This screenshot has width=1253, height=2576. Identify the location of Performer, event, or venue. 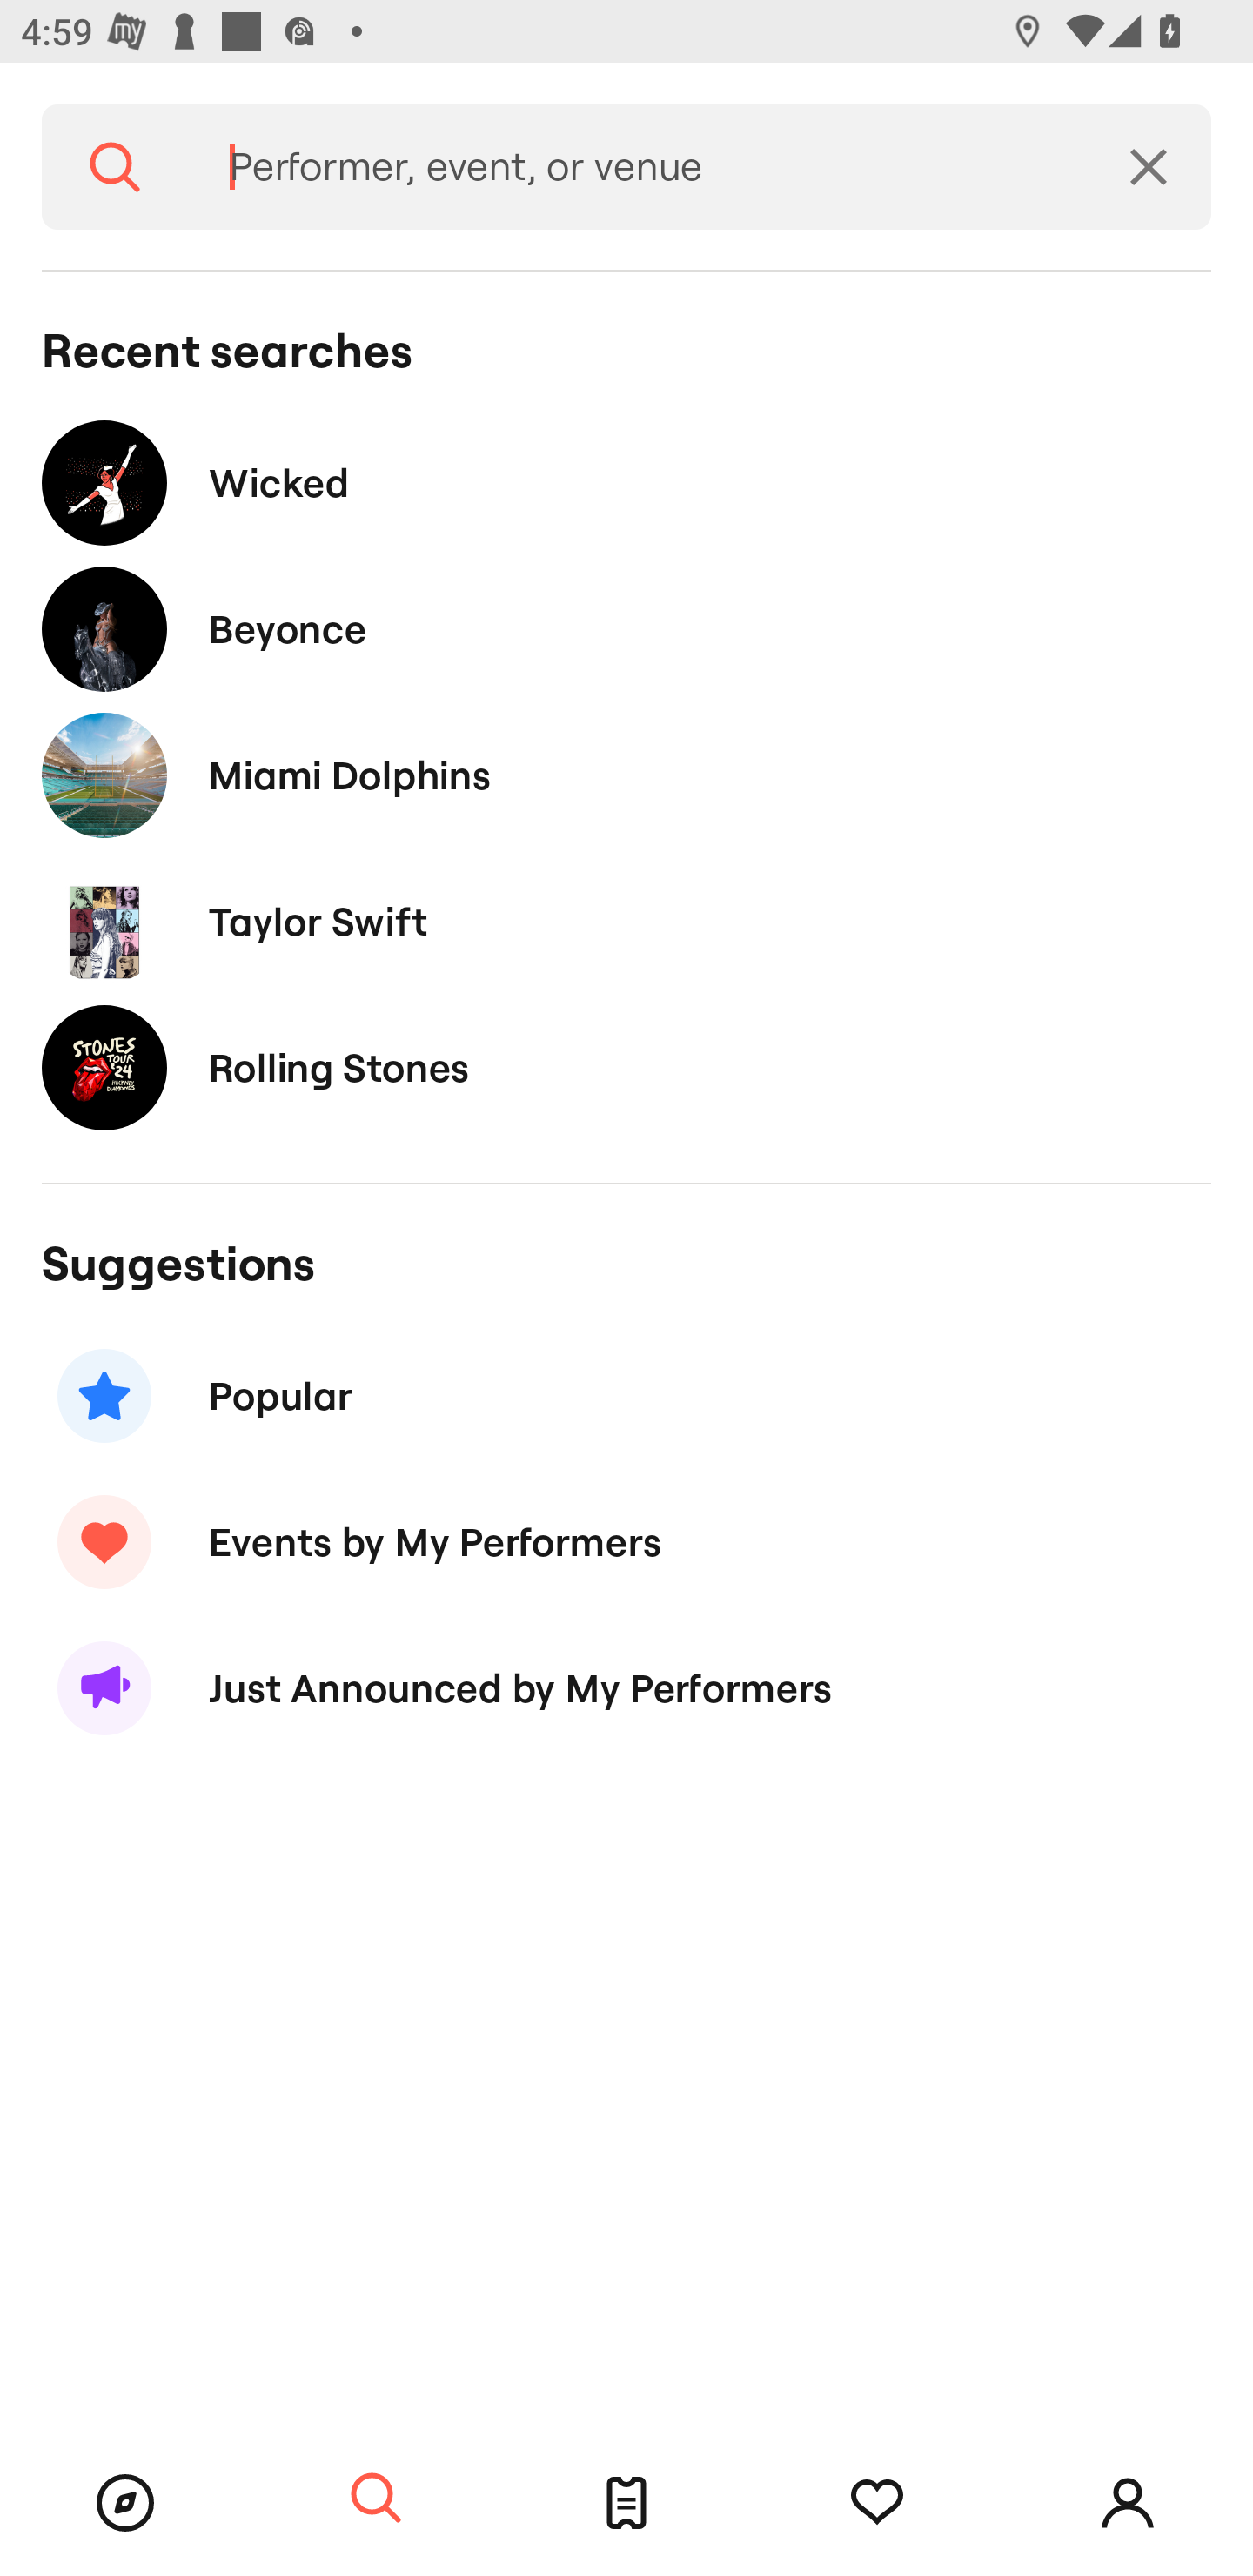
(637, 167).